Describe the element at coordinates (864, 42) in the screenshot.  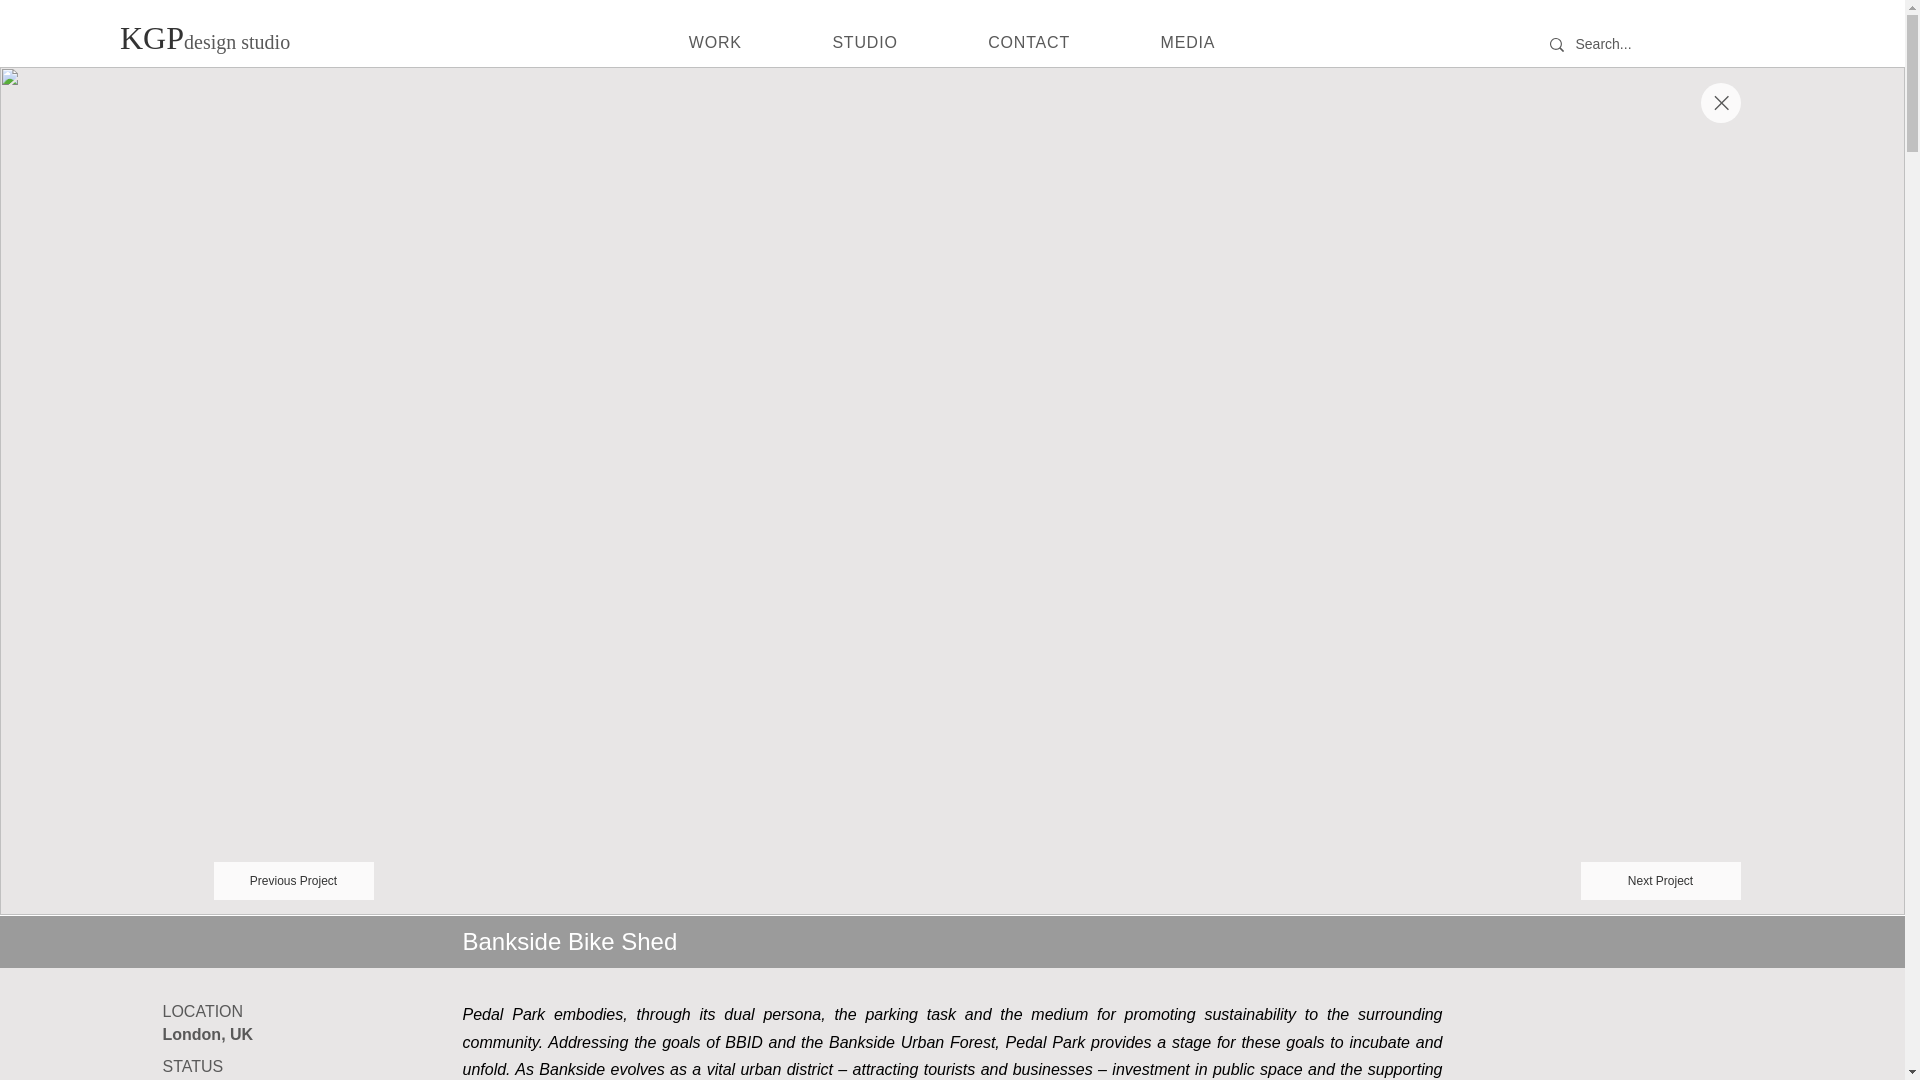
I see `STUDIO` at that location.